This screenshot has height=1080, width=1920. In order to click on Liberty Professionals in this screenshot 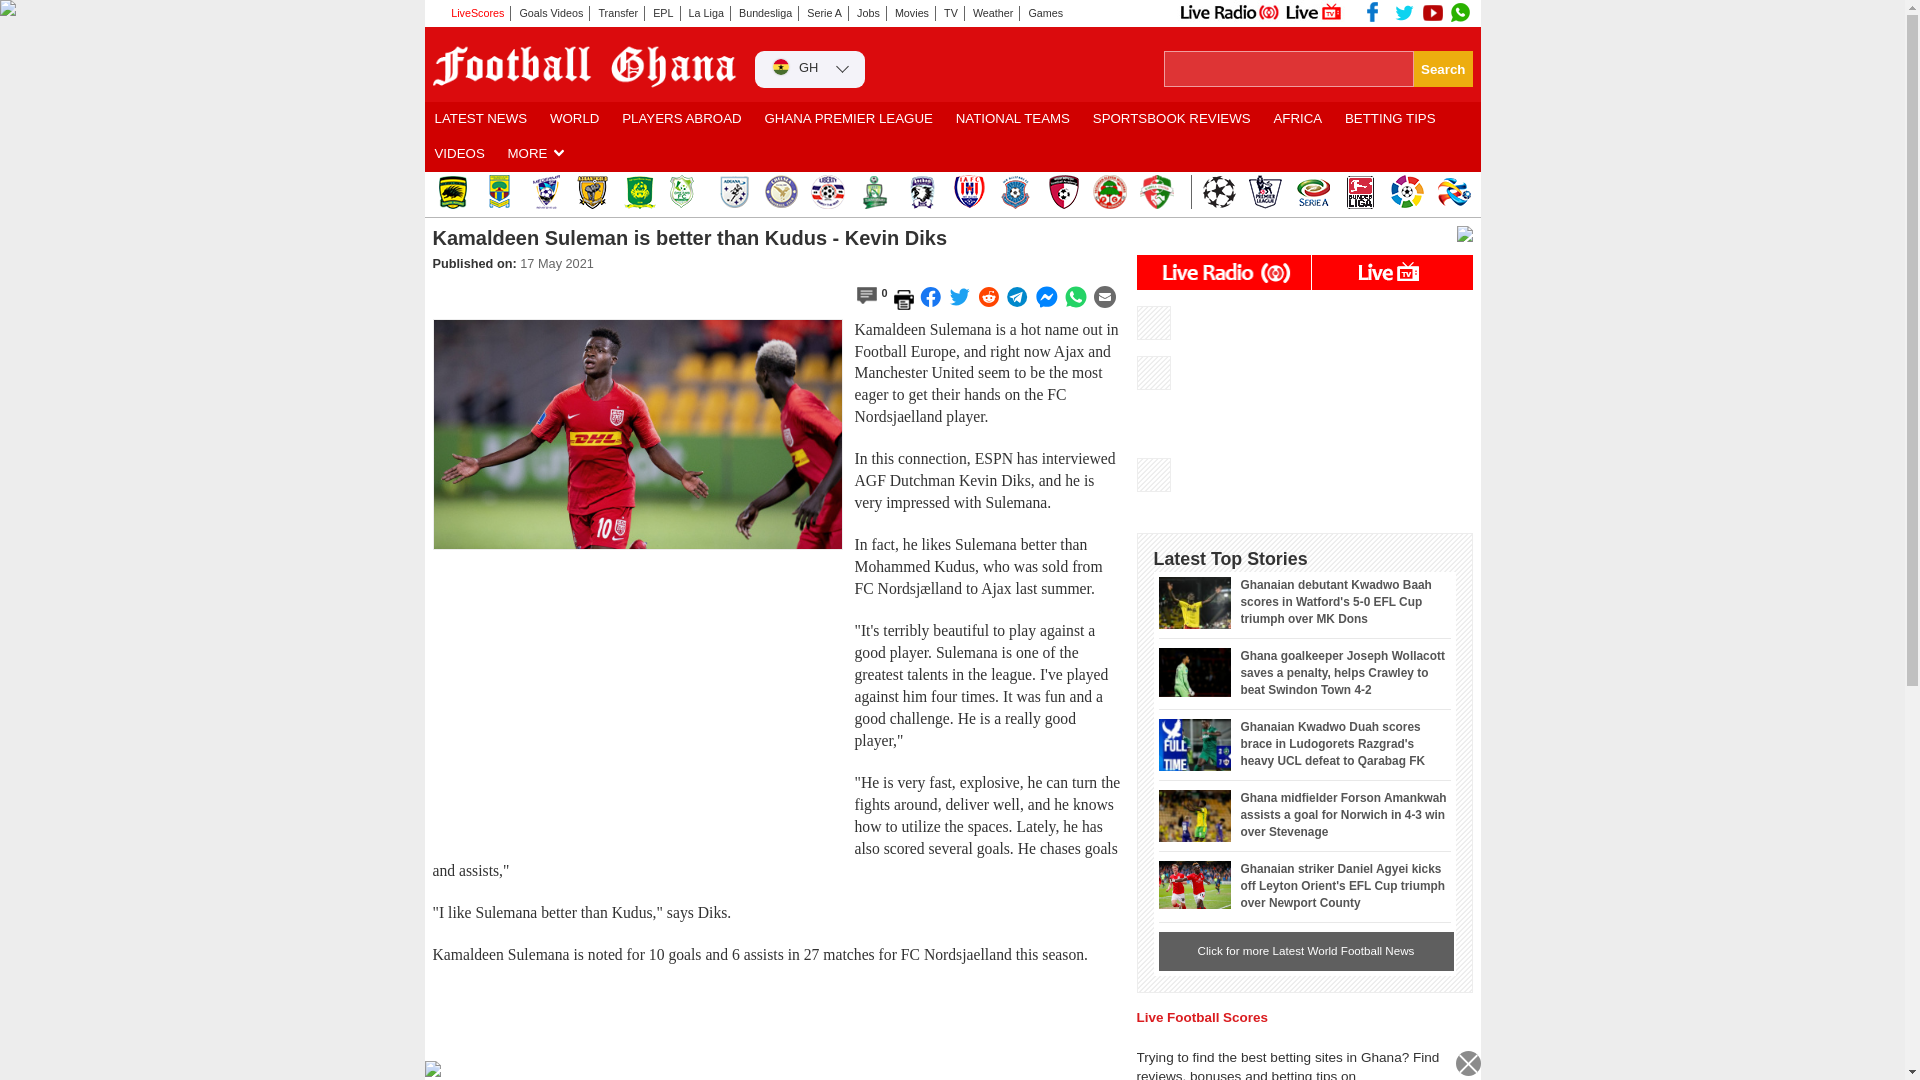, I will do `click(827, 192)`.